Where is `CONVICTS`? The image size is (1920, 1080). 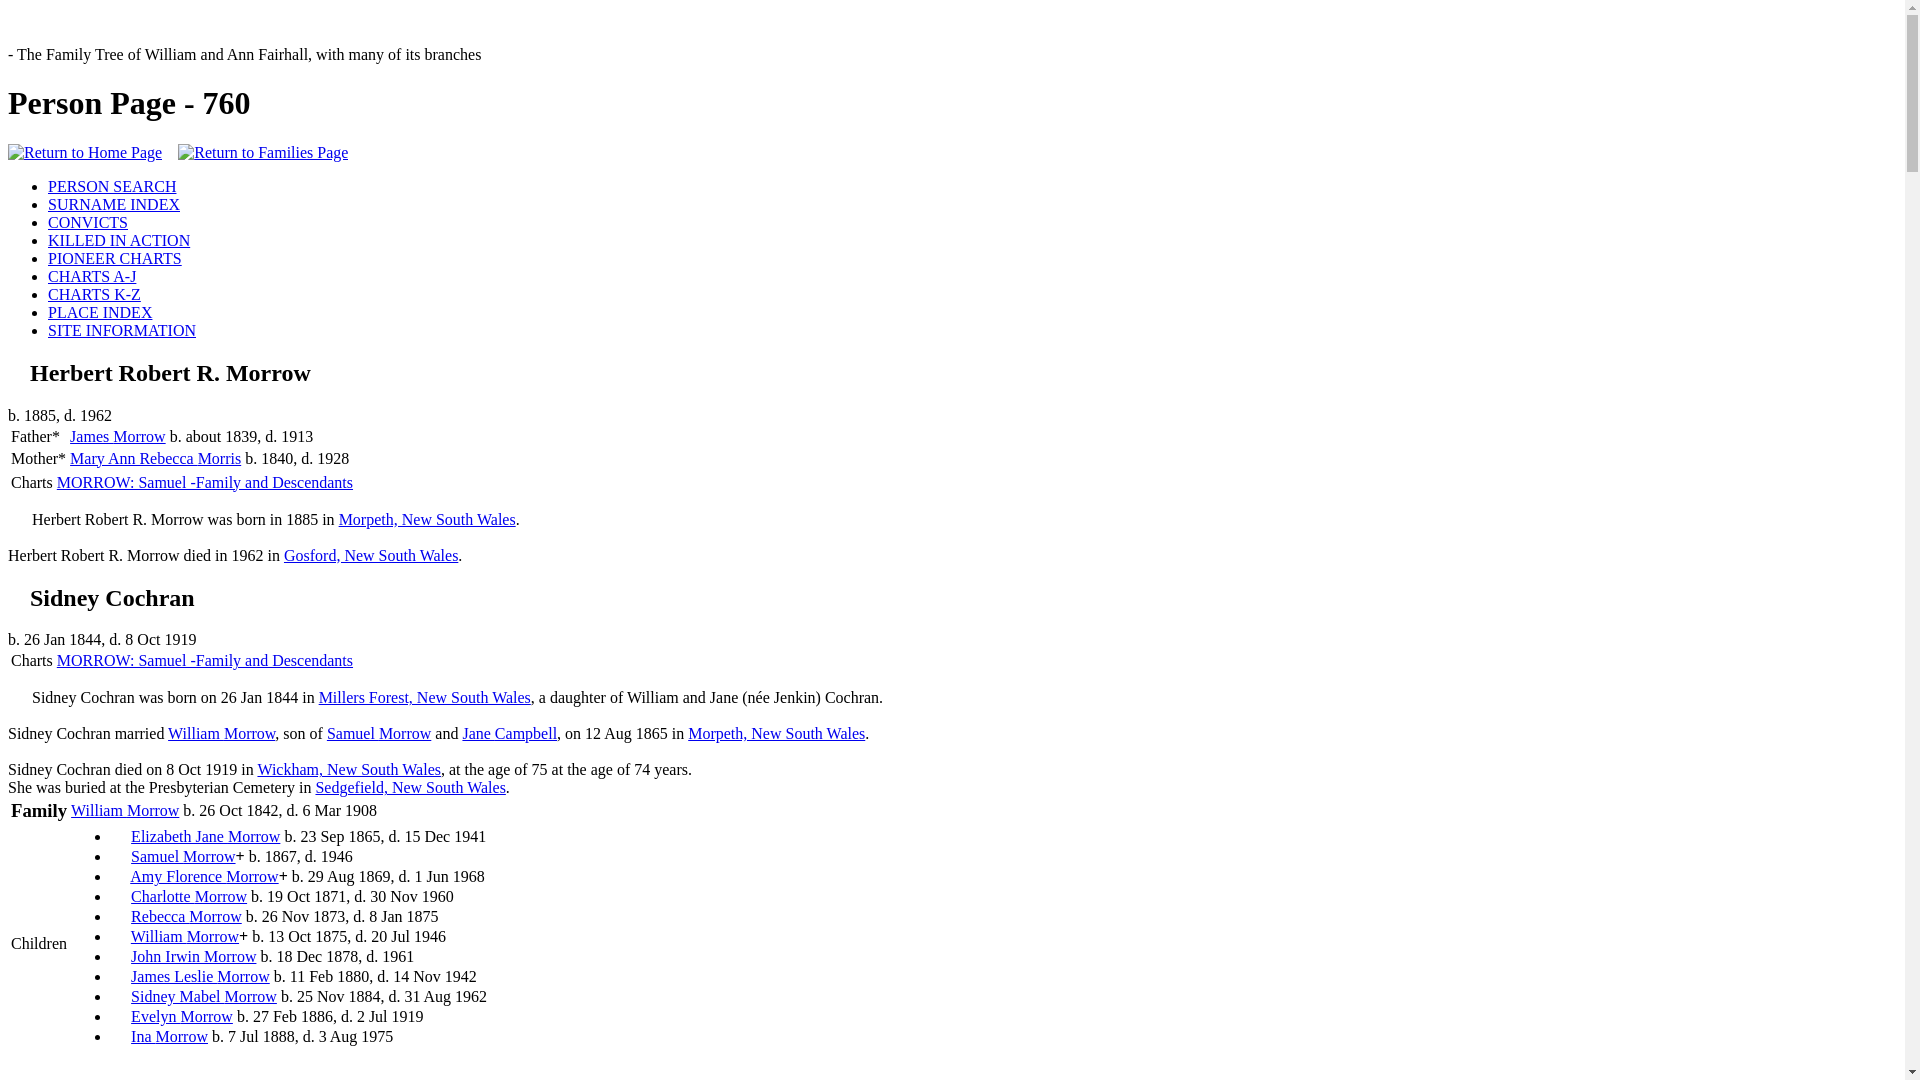 CONVICTS is located at coordinates (88, 222).